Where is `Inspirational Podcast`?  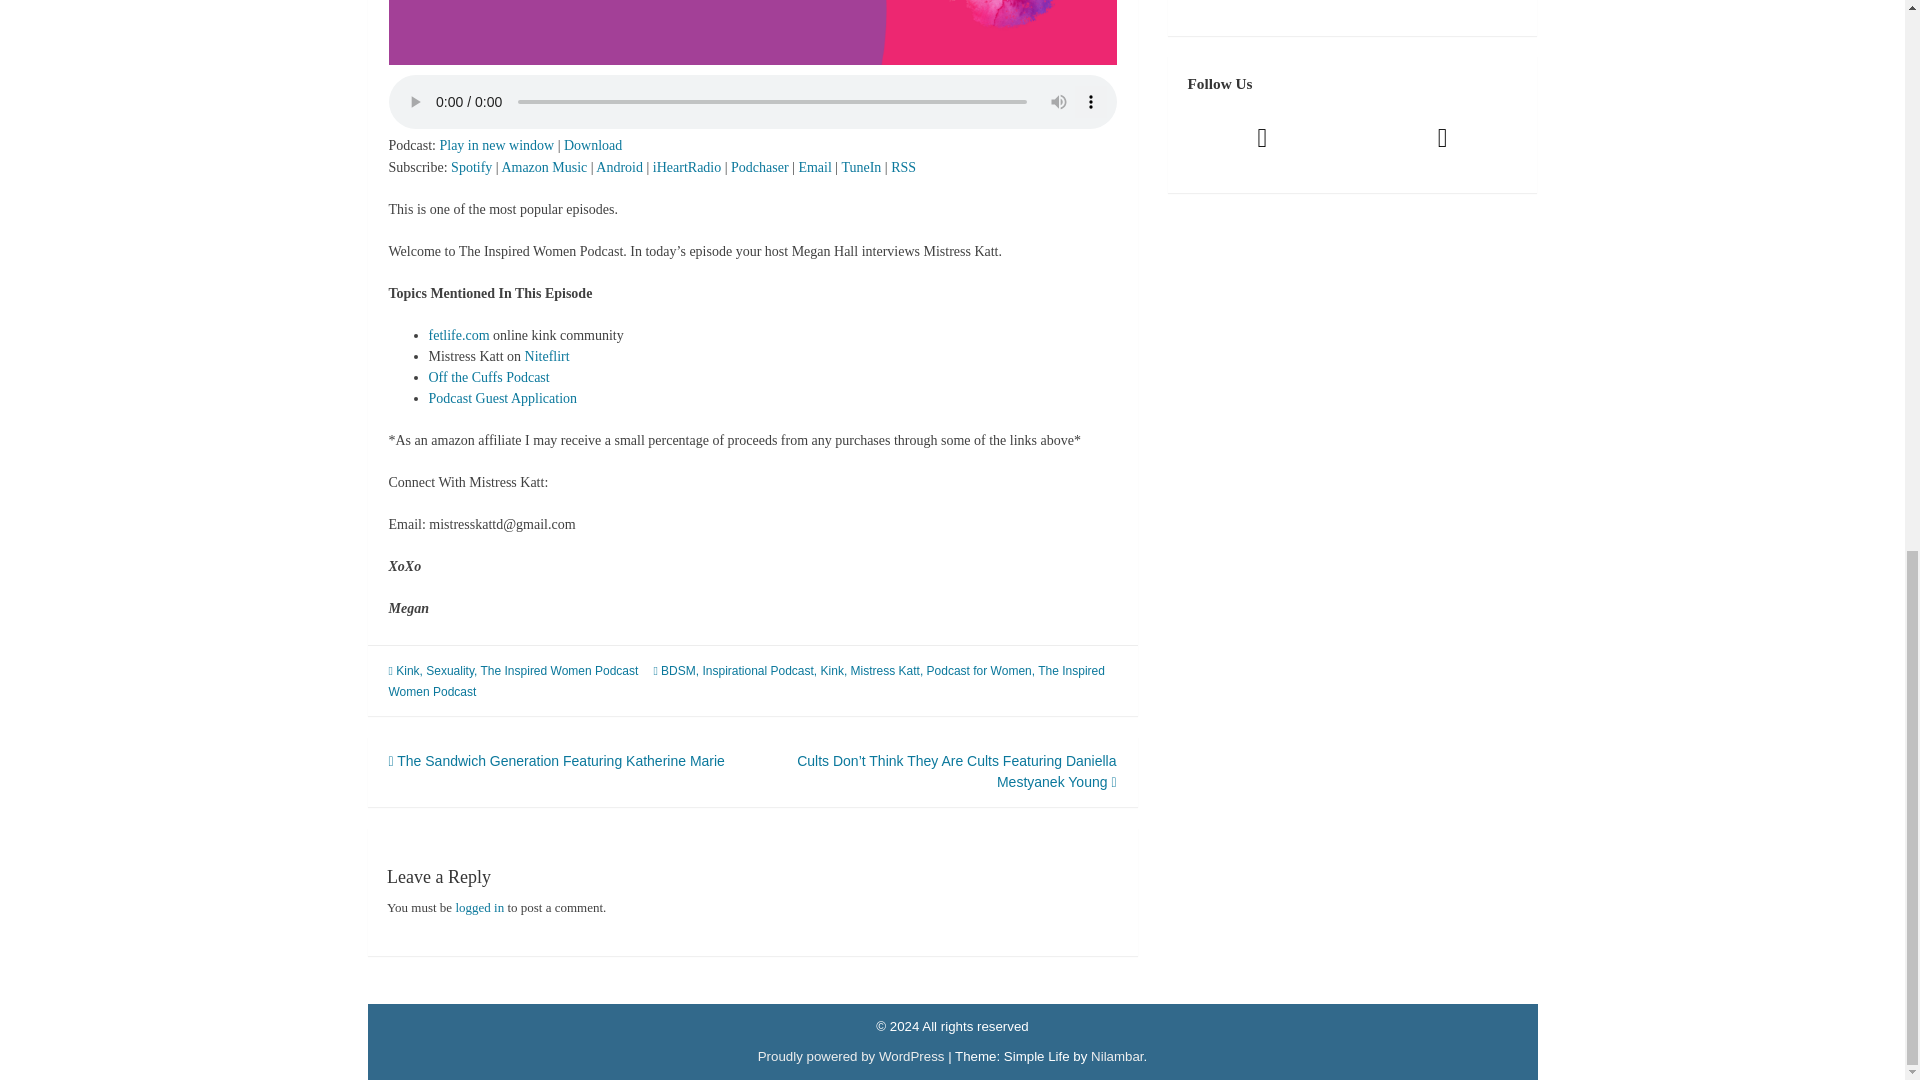 Inspirational Podcast is located at coordinates (757, 671).